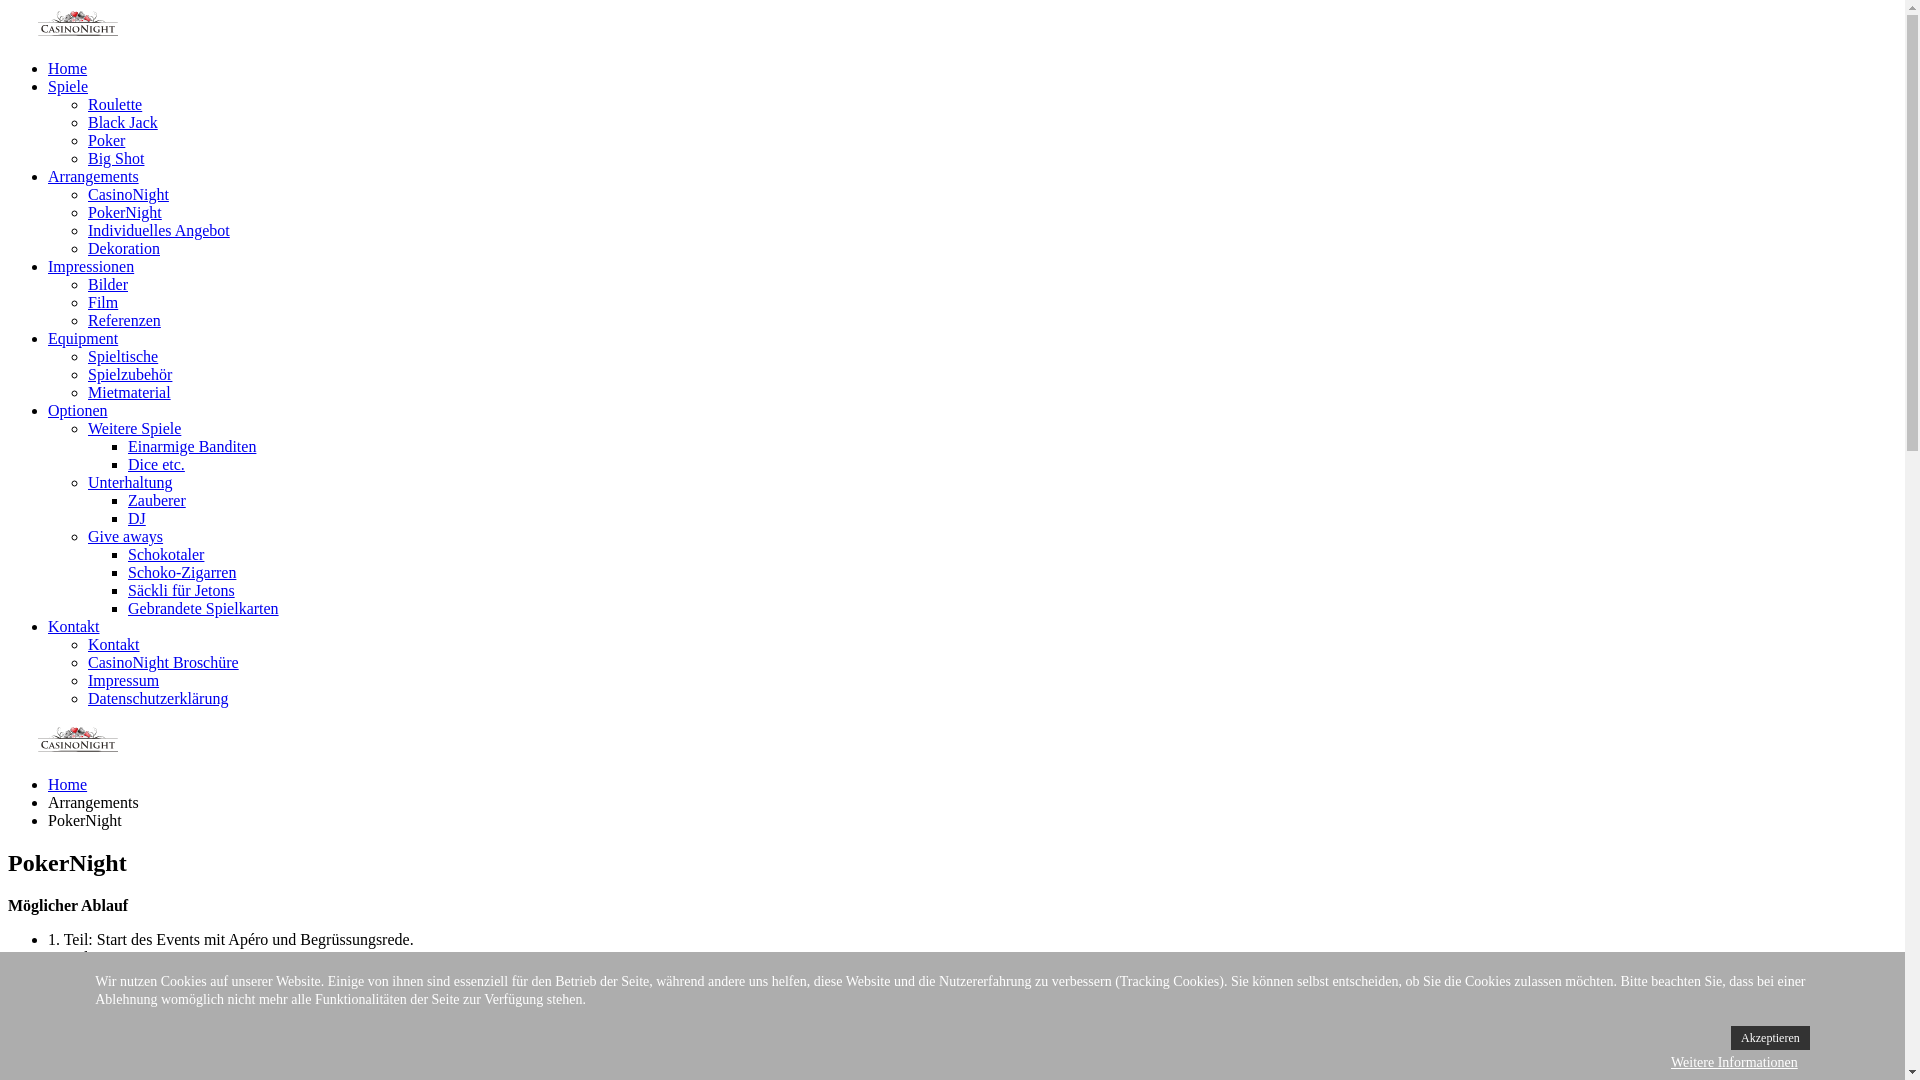 The height and width of the screenshot is (1080, 1920). What do you see at coordinates (126, 536) in the screenshot?
I see `Give aways` at bounding box center [126, 536].